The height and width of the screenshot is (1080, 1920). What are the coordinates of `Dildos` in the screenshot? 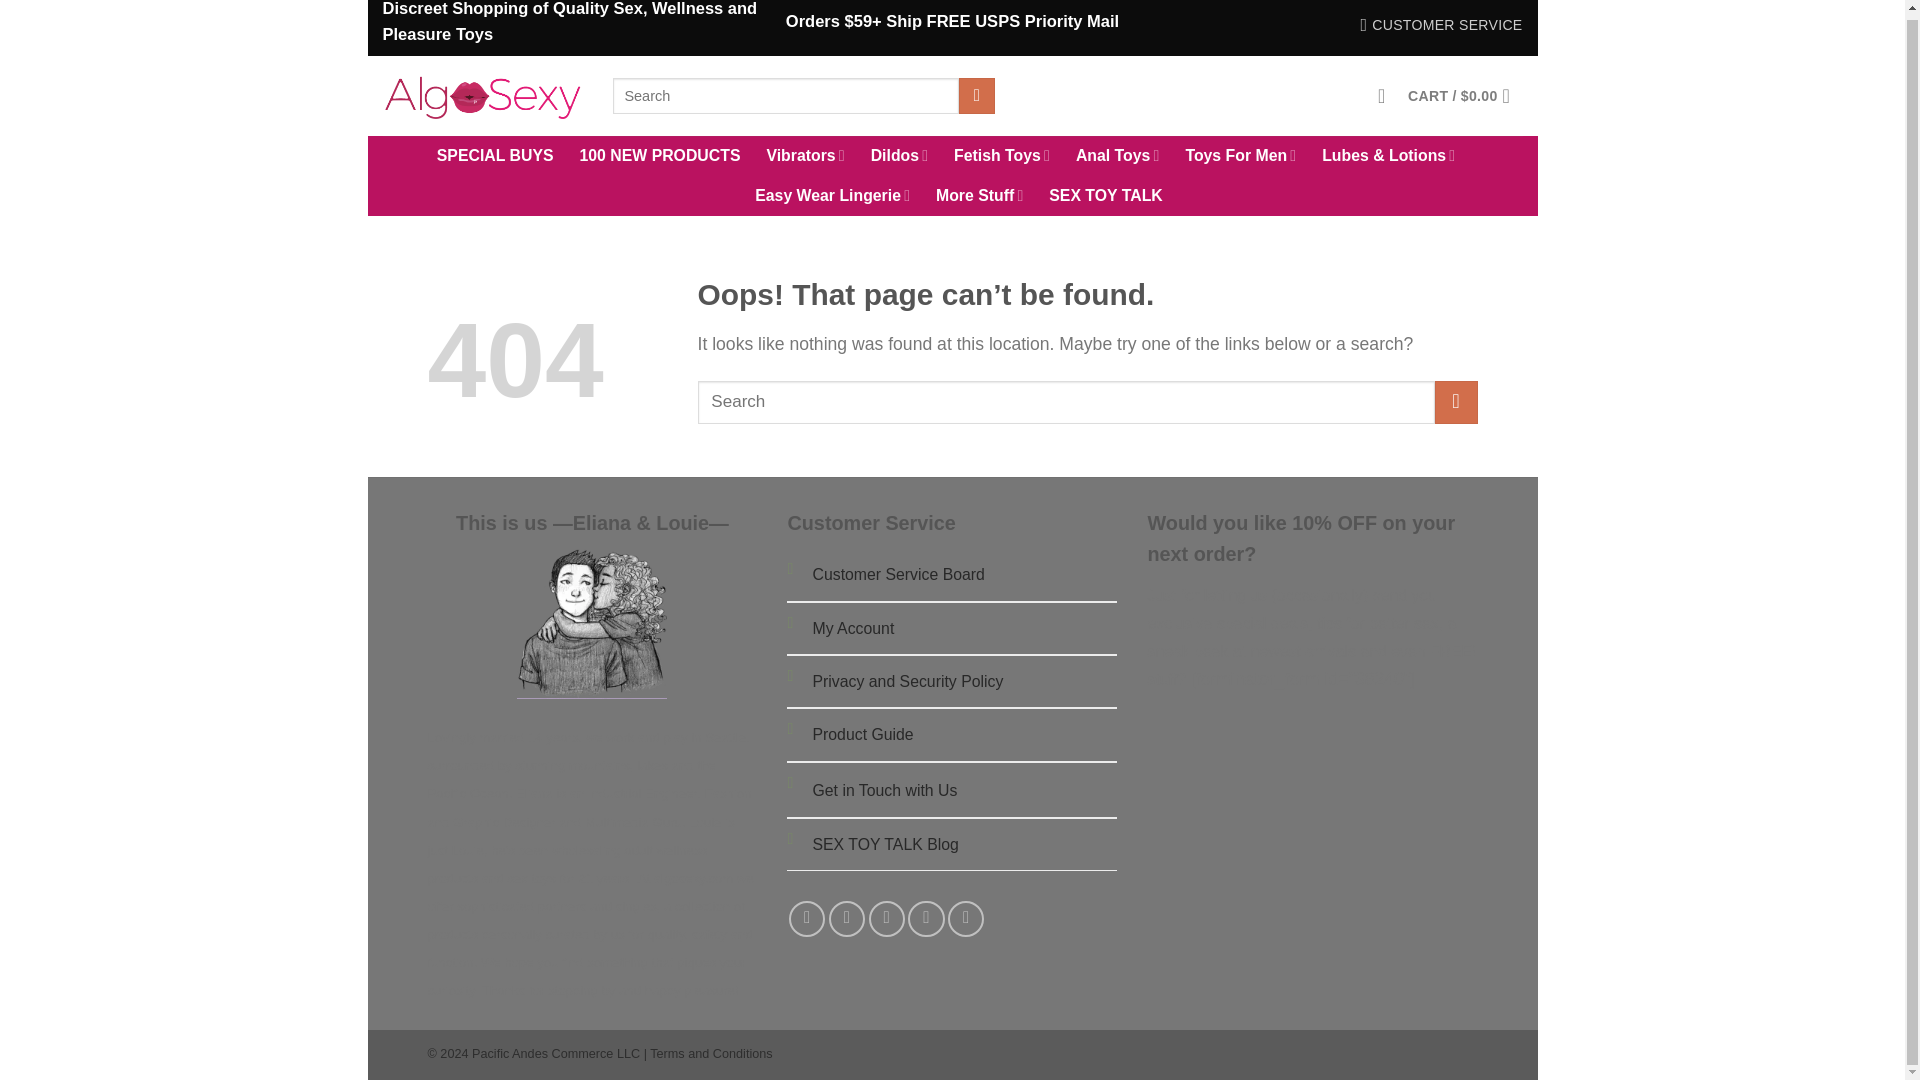 It's located at (899, 156).